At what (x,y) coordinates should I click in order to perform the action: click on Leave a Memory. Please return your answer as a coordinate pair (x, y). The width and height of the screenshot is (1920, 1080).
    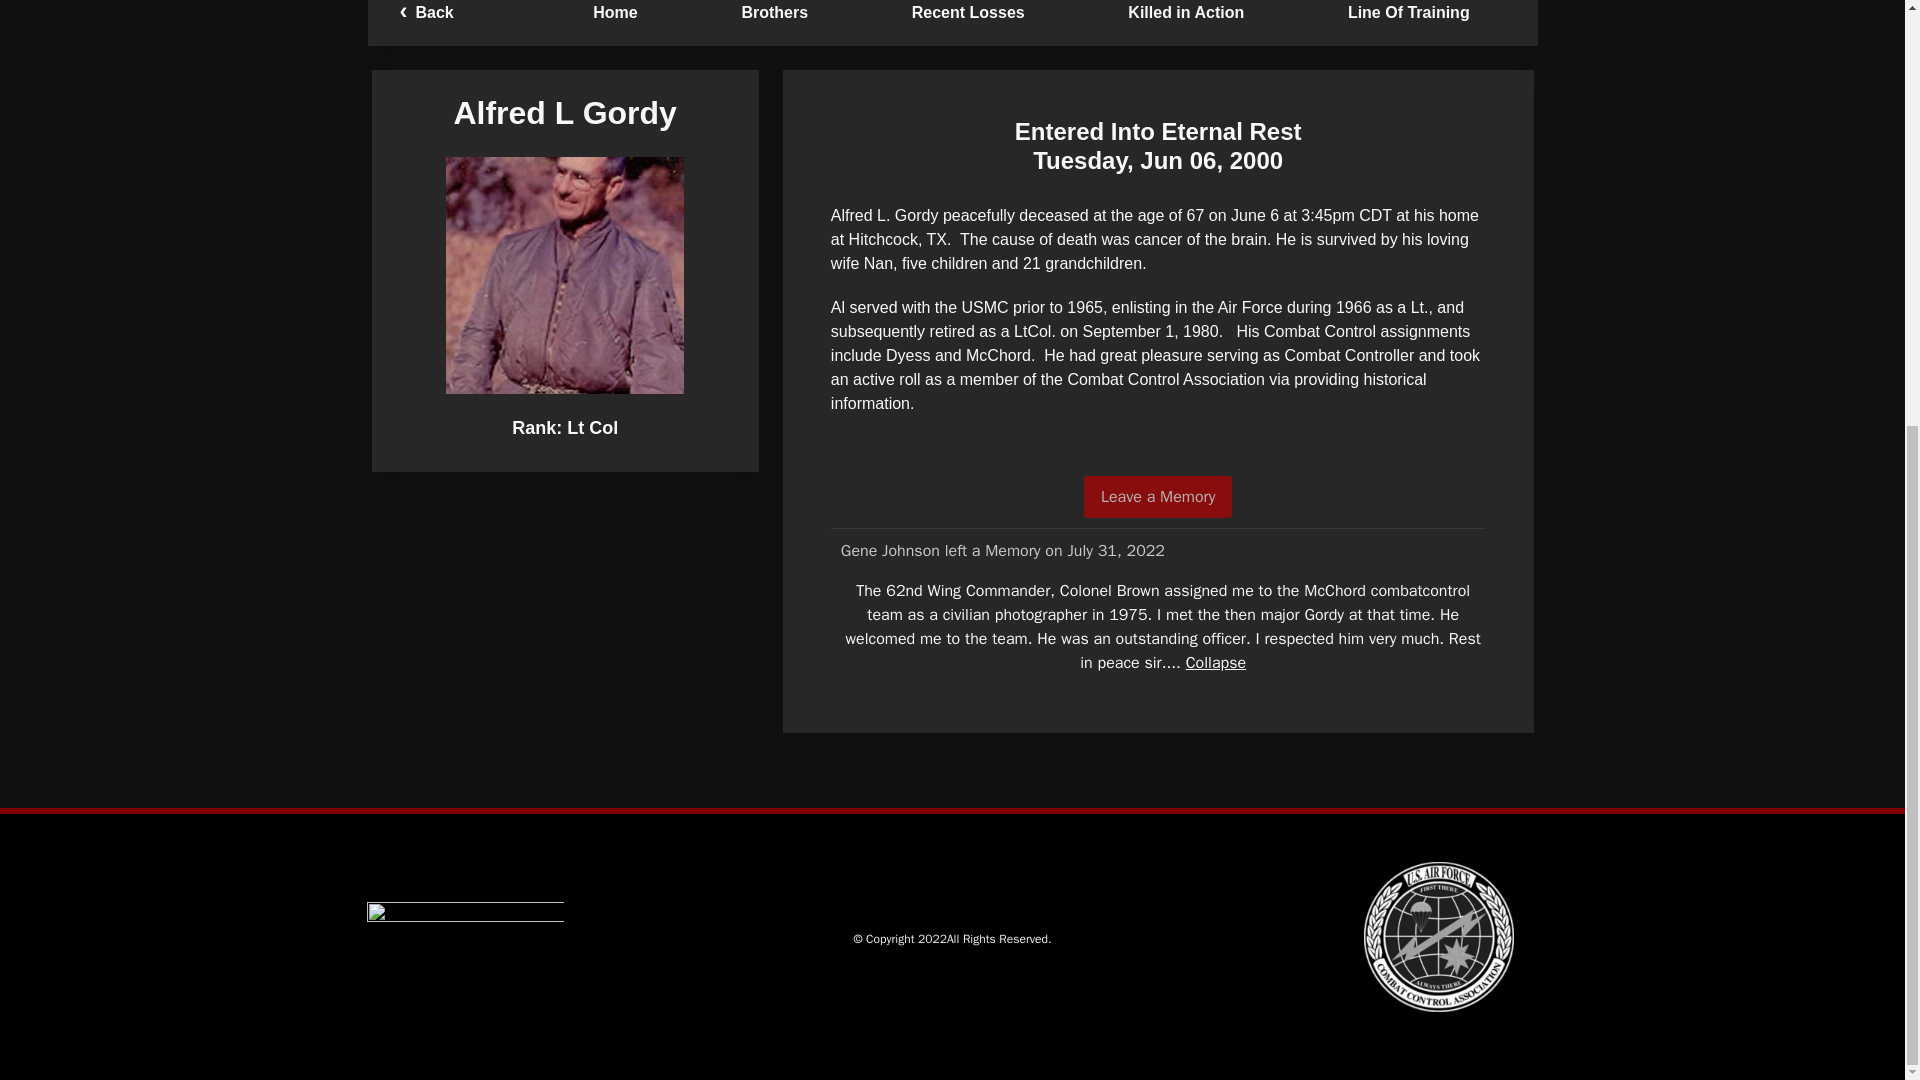
    Looking at the image, I should click on (1158, 497).